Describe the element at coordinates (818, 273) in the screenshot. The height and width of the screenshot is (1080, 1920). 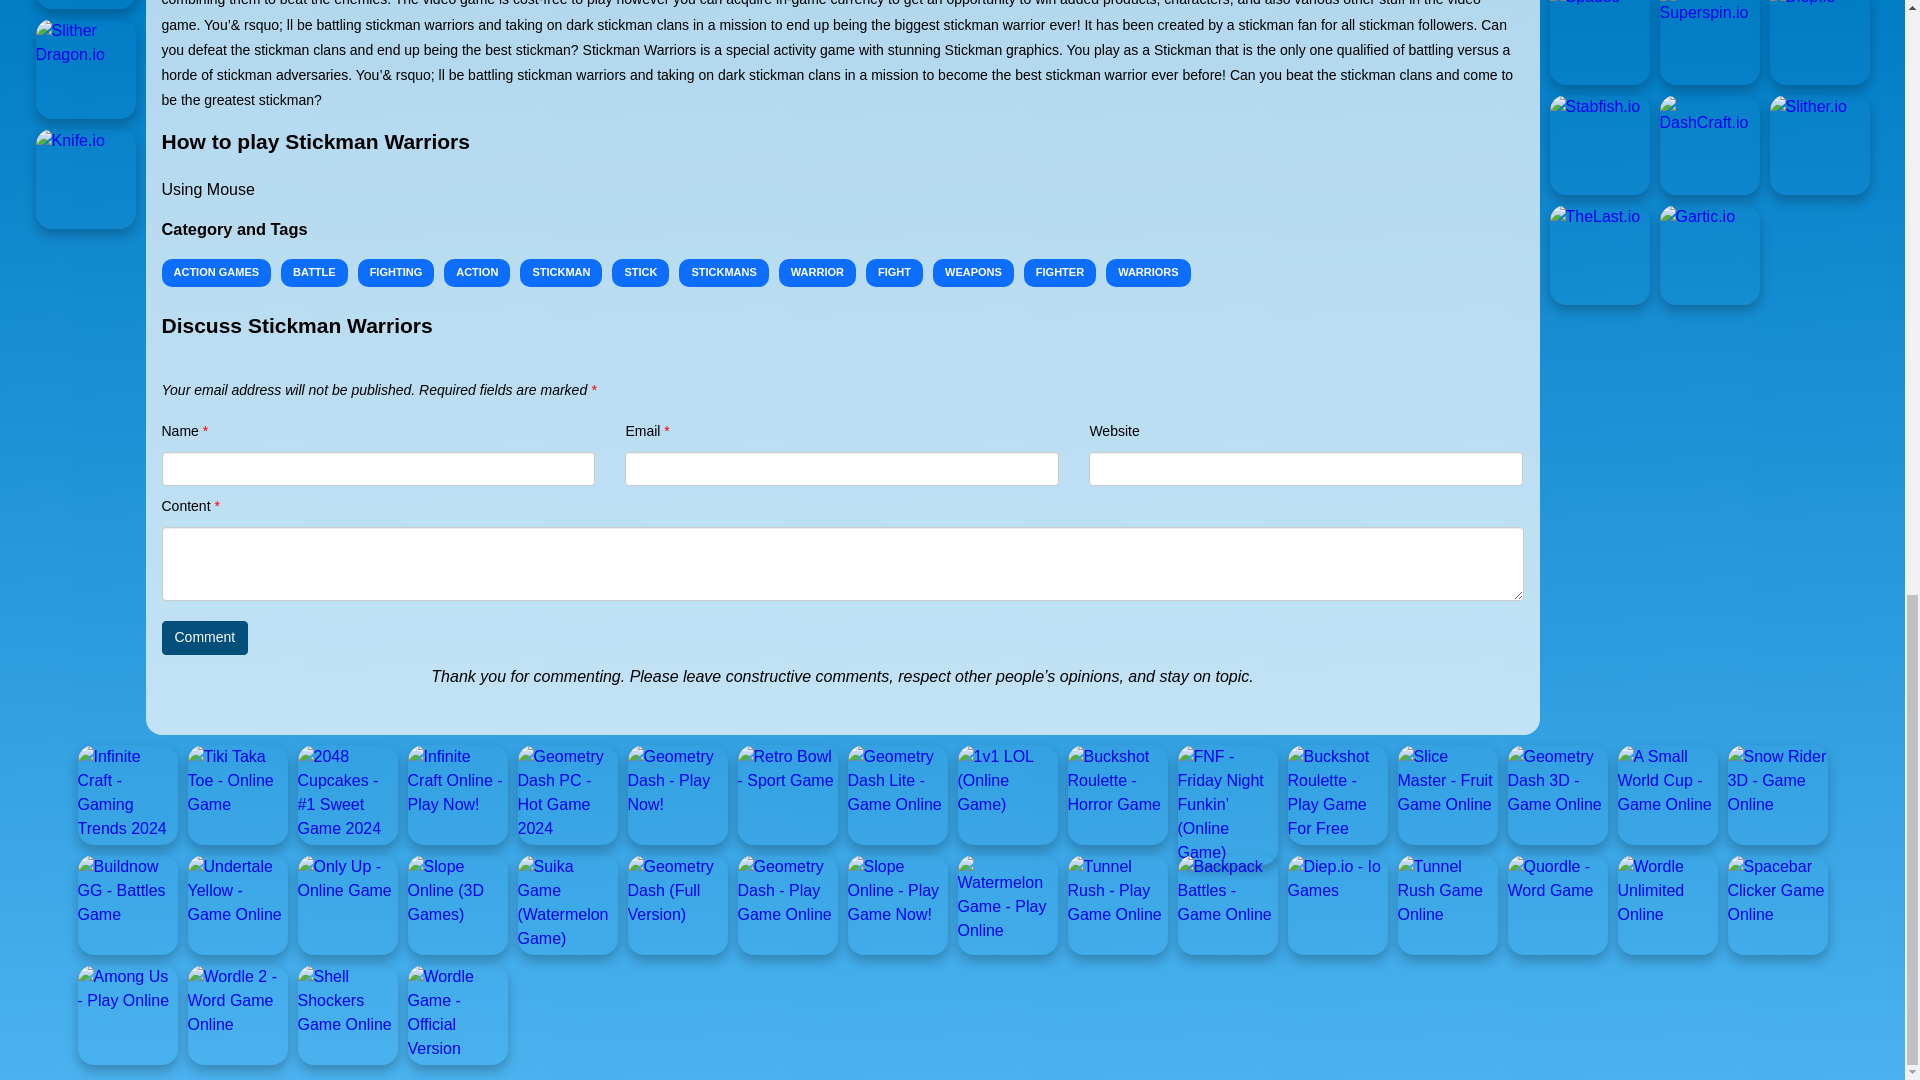
I see `WARRIOR` at that location.